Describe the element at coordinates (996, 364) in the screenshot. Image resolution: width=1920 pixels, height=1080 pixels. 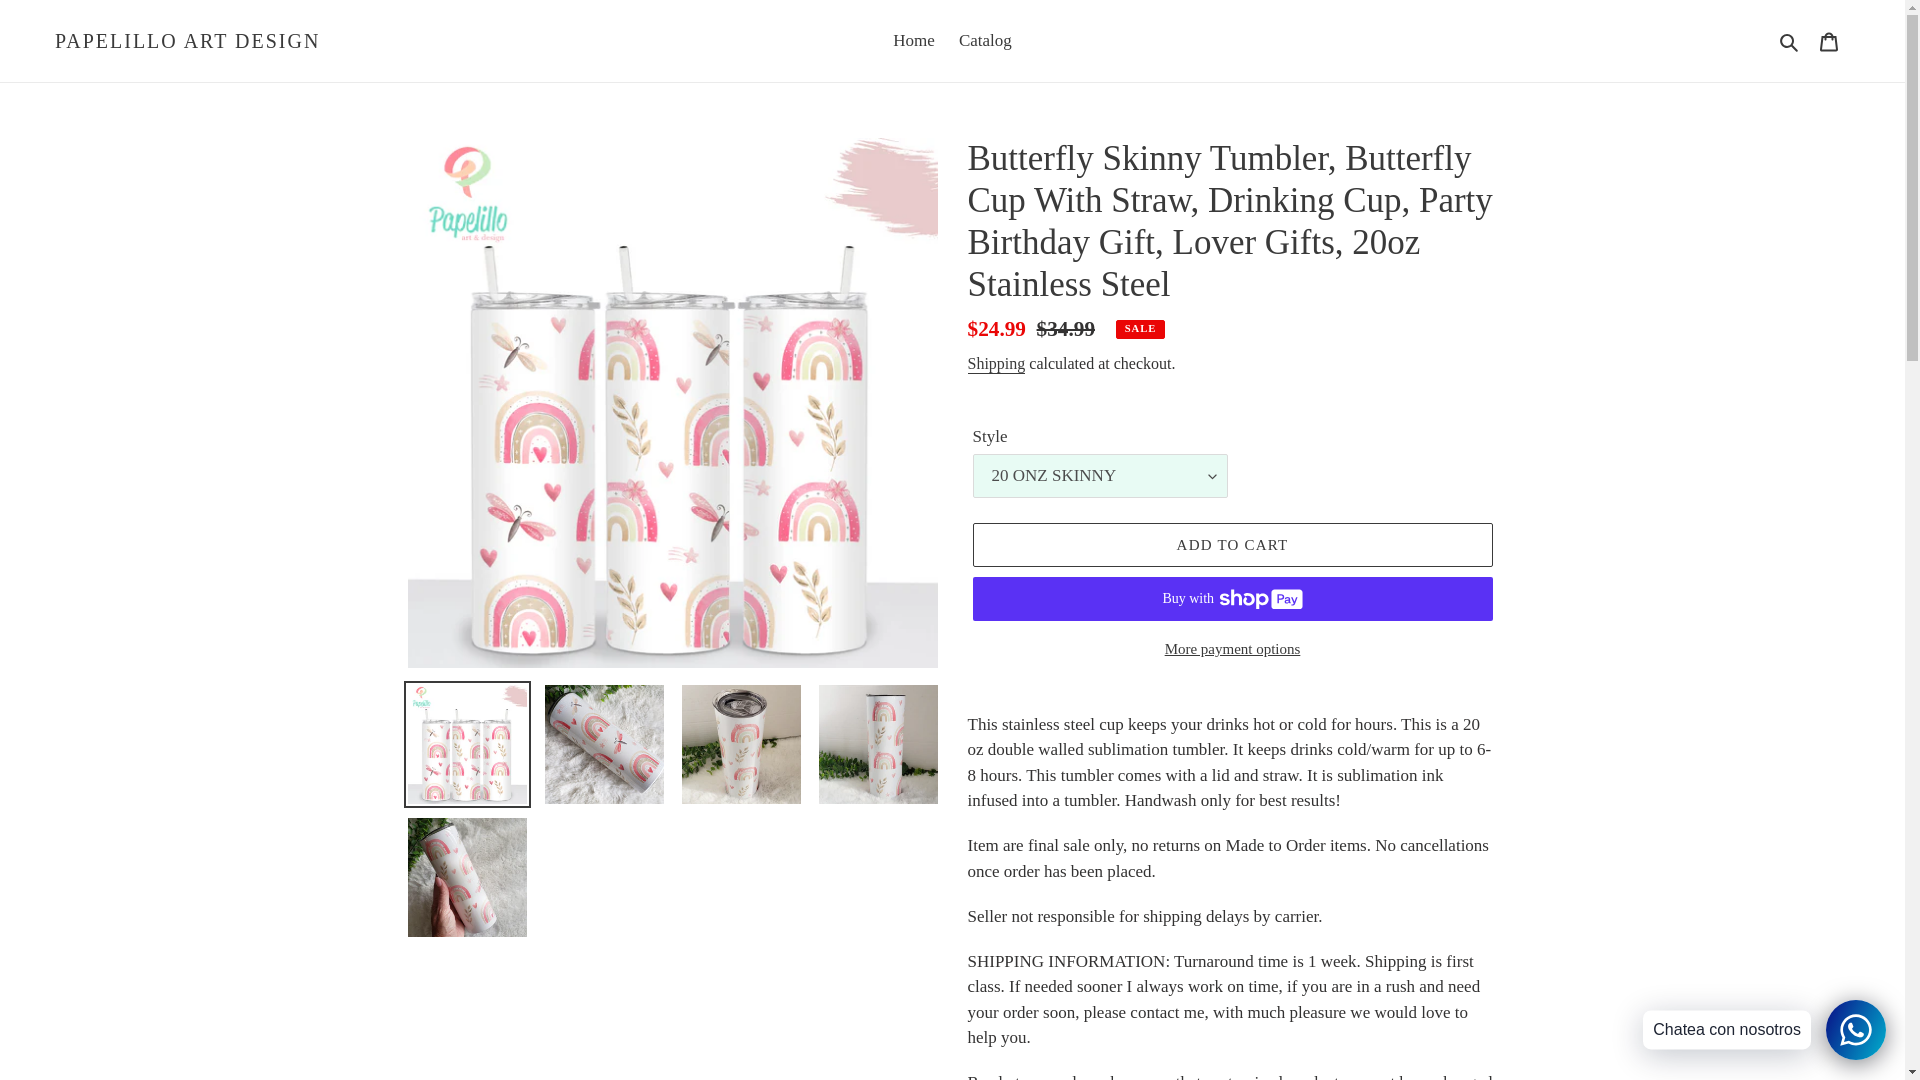
I see `Shipping` at that location.